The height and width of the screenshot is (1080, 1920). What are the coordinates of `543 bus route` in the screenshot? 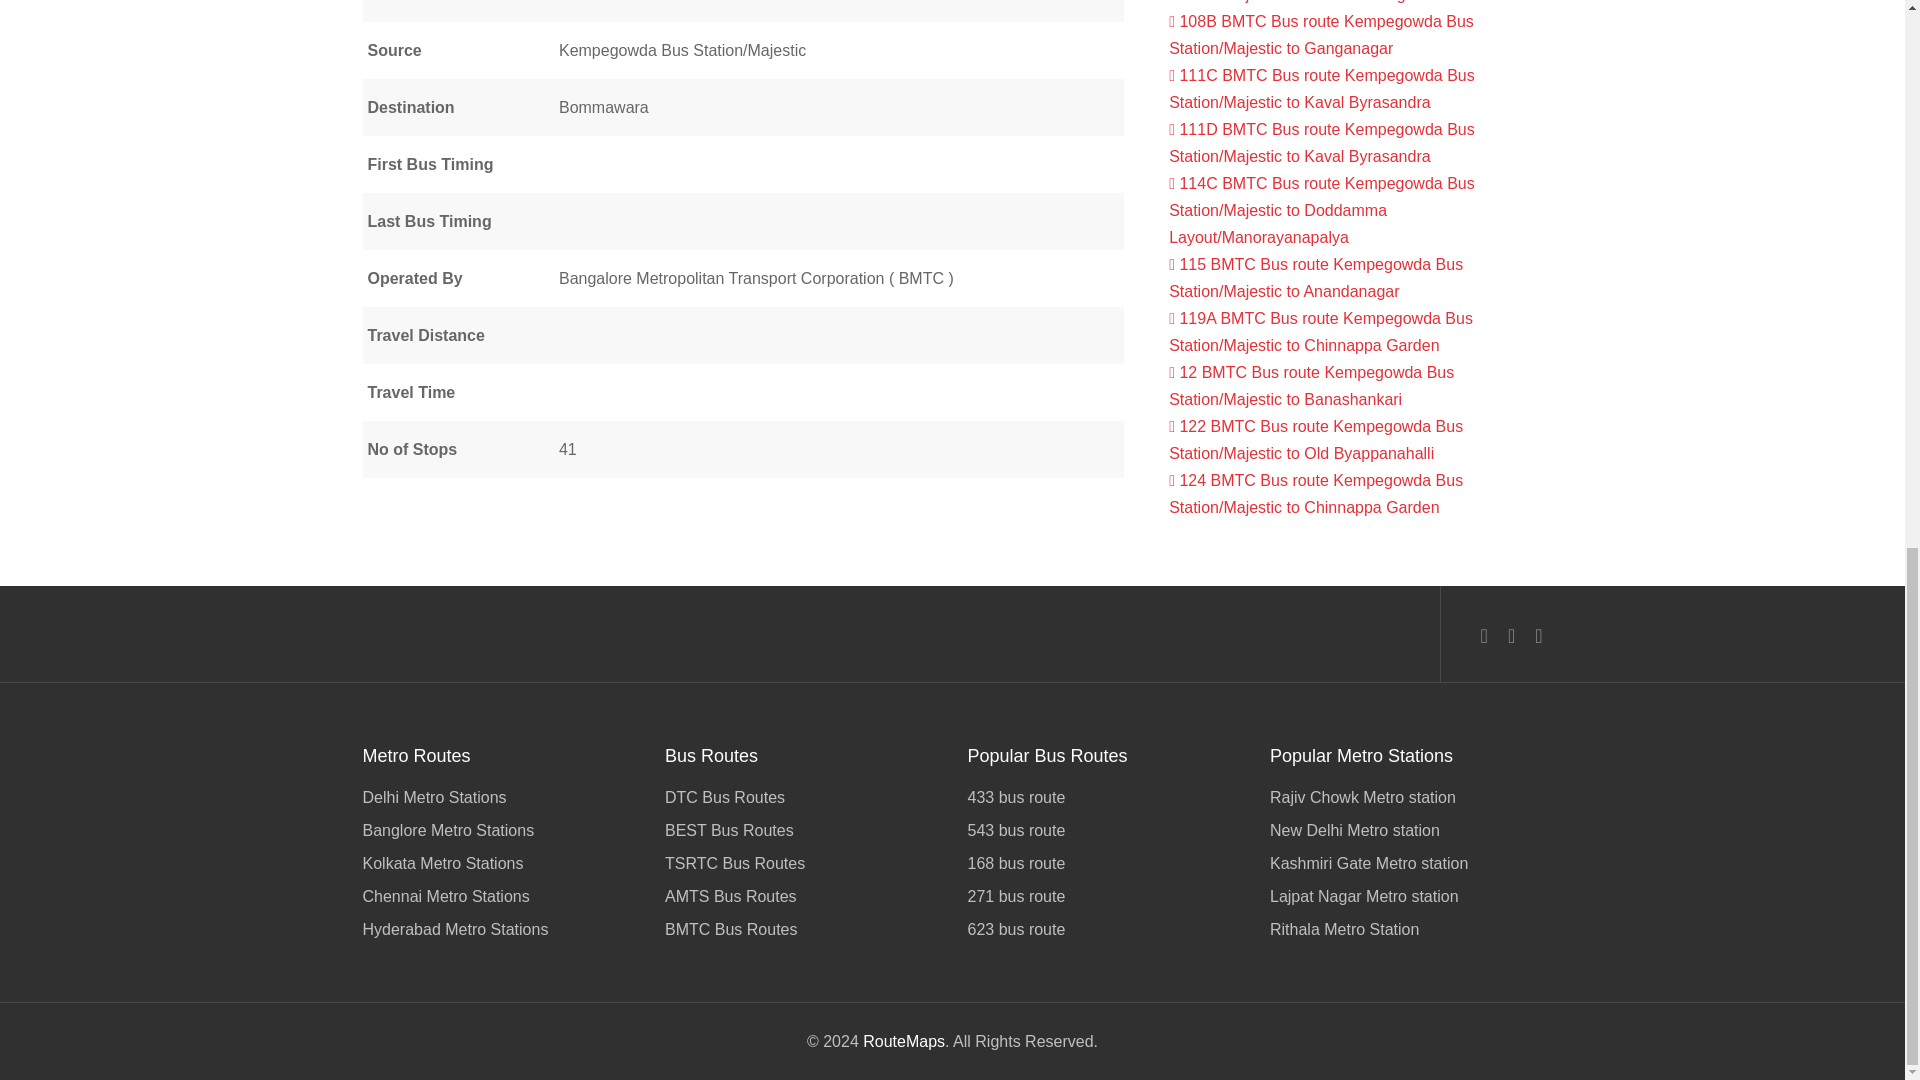 It's located at (1104, 830).